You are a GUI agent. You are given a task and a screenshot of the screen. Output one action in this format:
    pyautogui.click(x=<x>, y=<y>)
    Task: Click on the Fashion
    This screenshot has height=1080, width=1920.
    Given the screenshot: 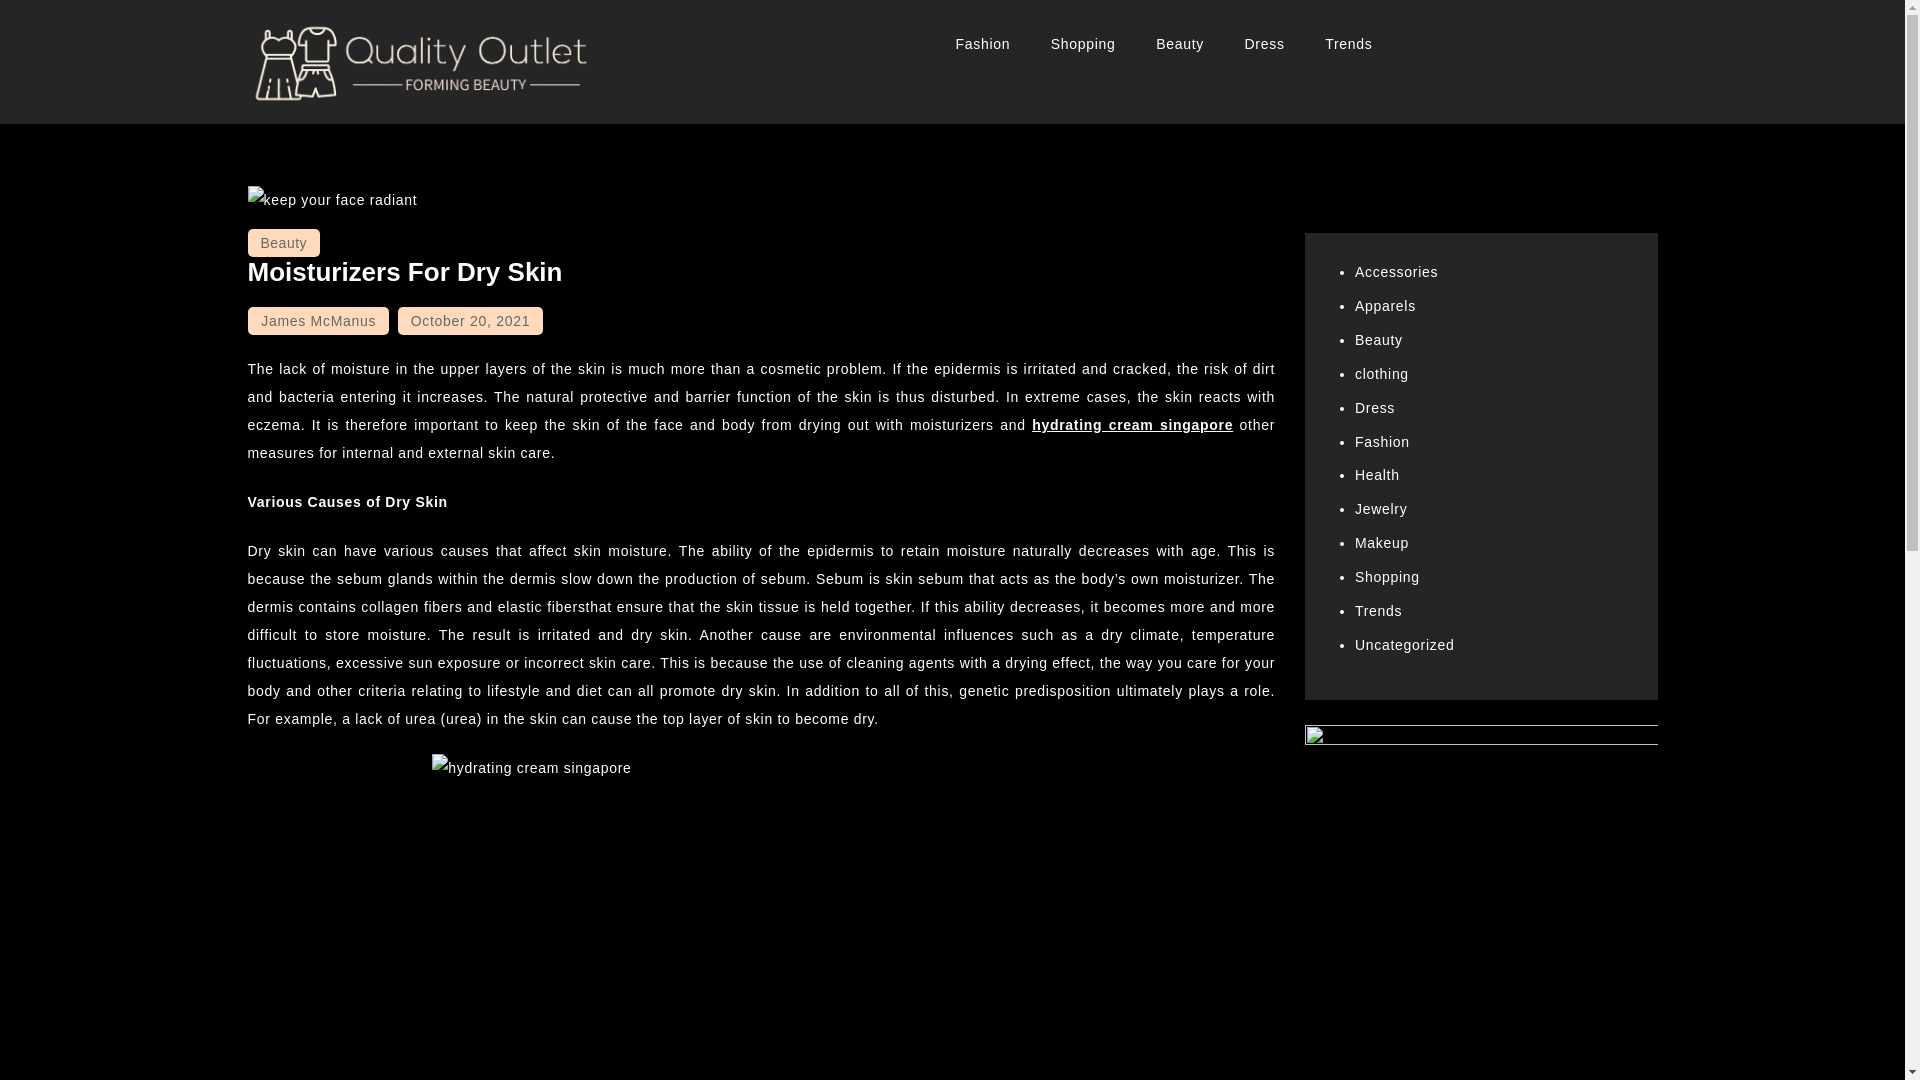 What is the action you would take?
    pyautogui.click(x=1382, y=442)
    